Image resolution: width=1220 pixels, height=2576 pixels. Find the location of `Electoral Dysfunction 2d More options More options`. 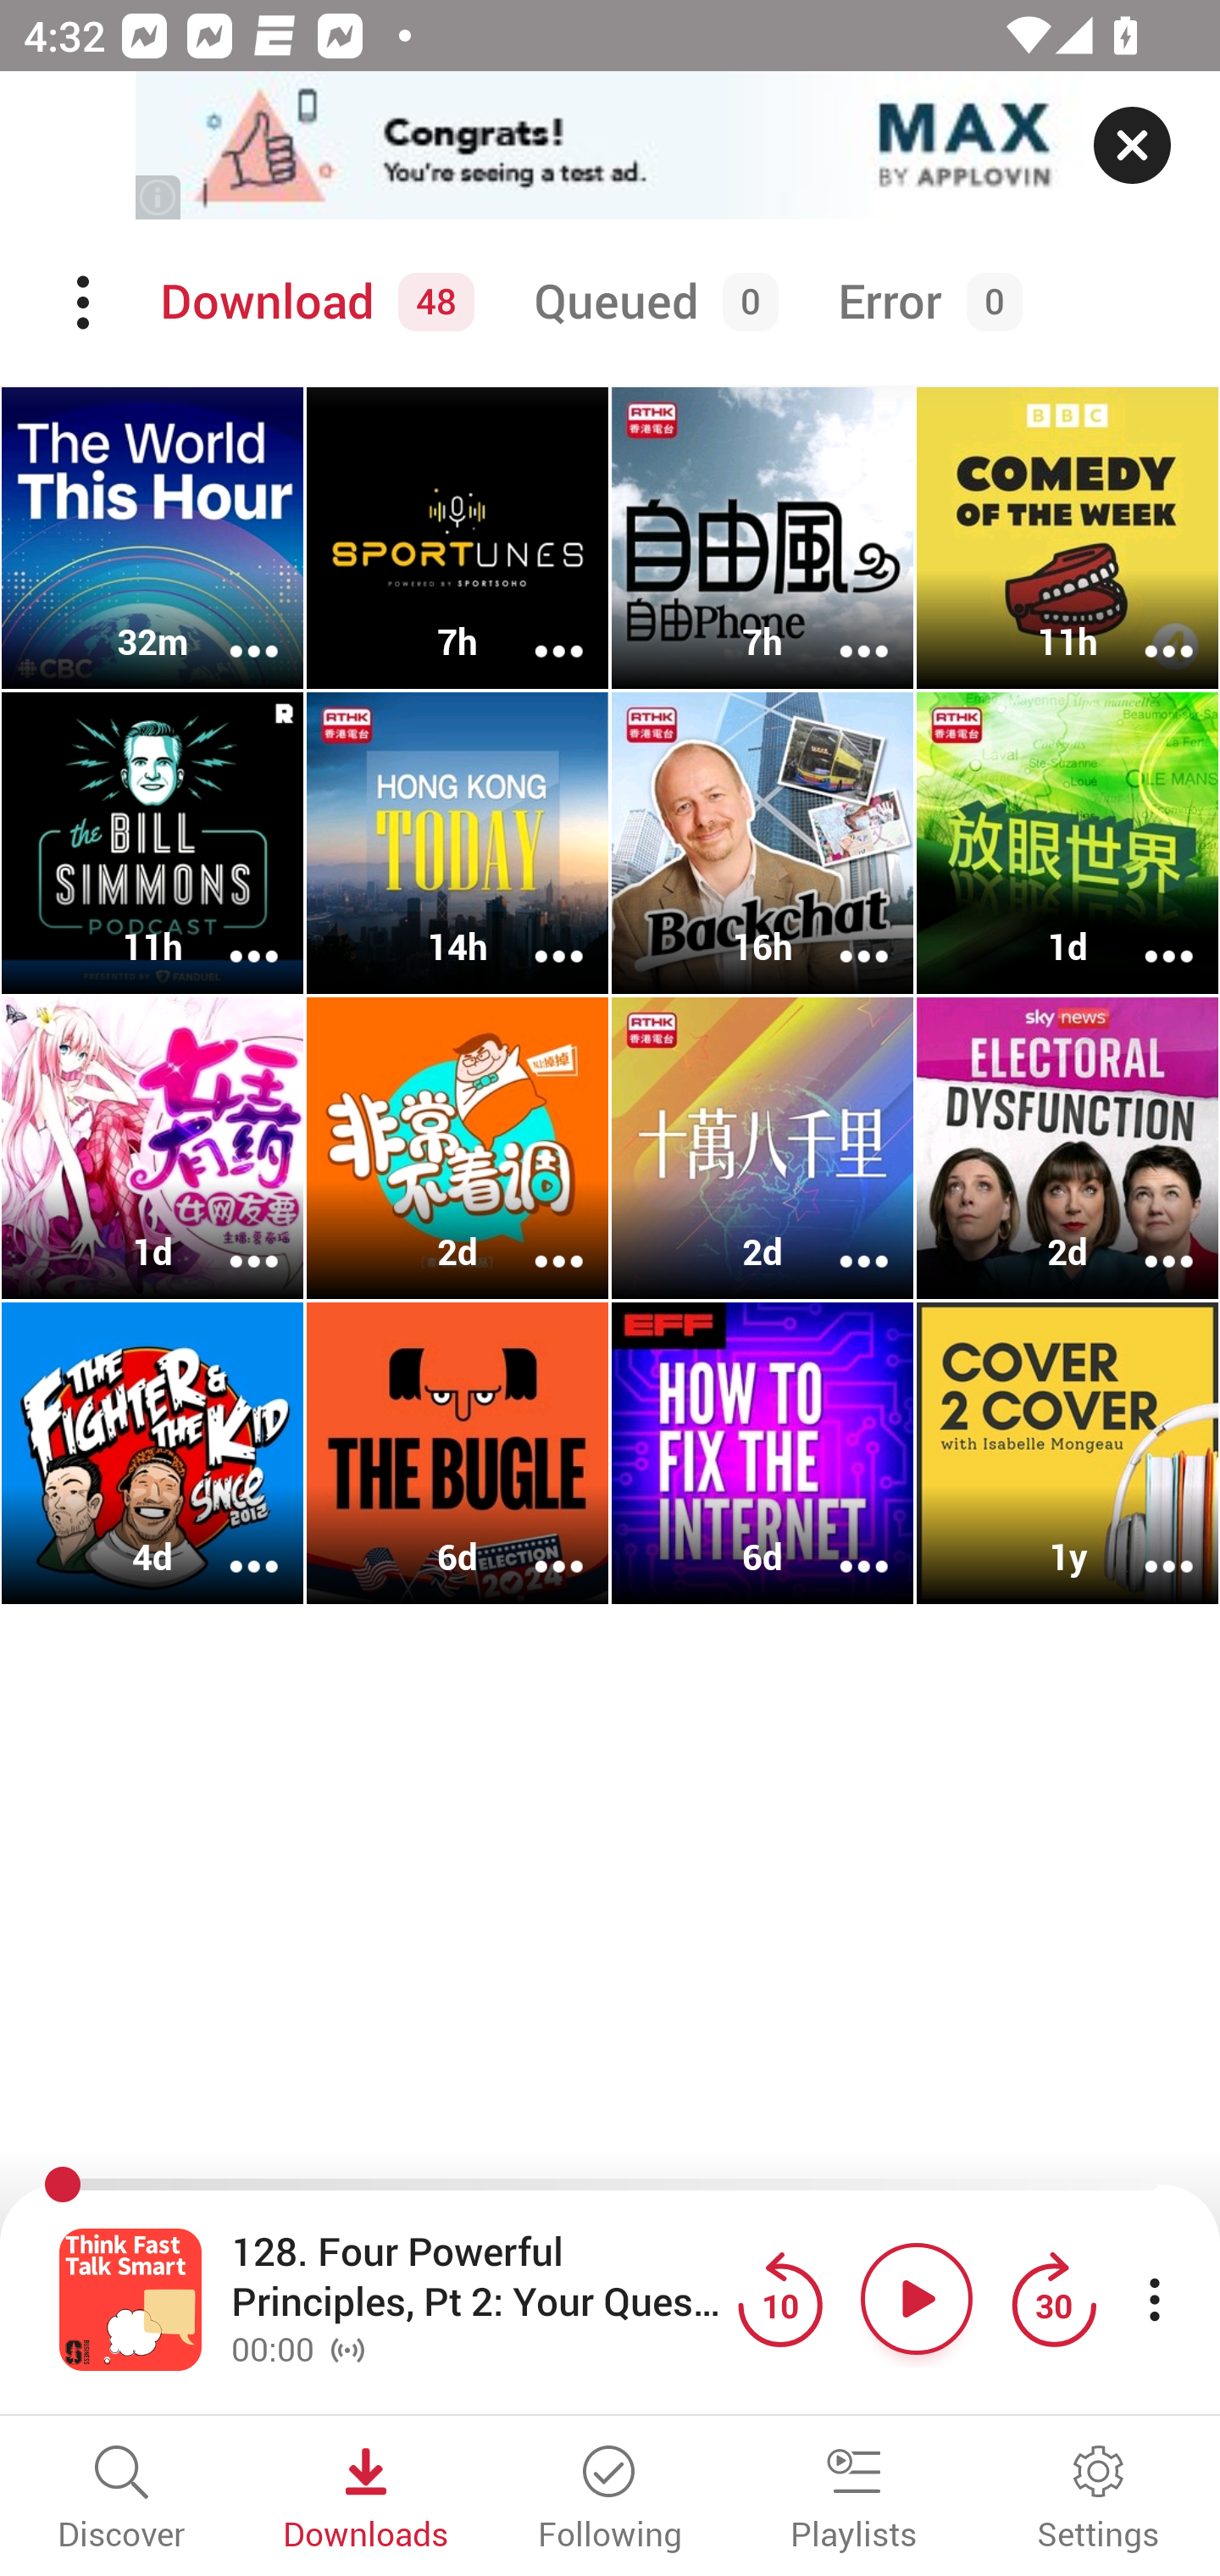

Electoral Dysfunction 2d More options More options is located at coordinates (1067, 1149).